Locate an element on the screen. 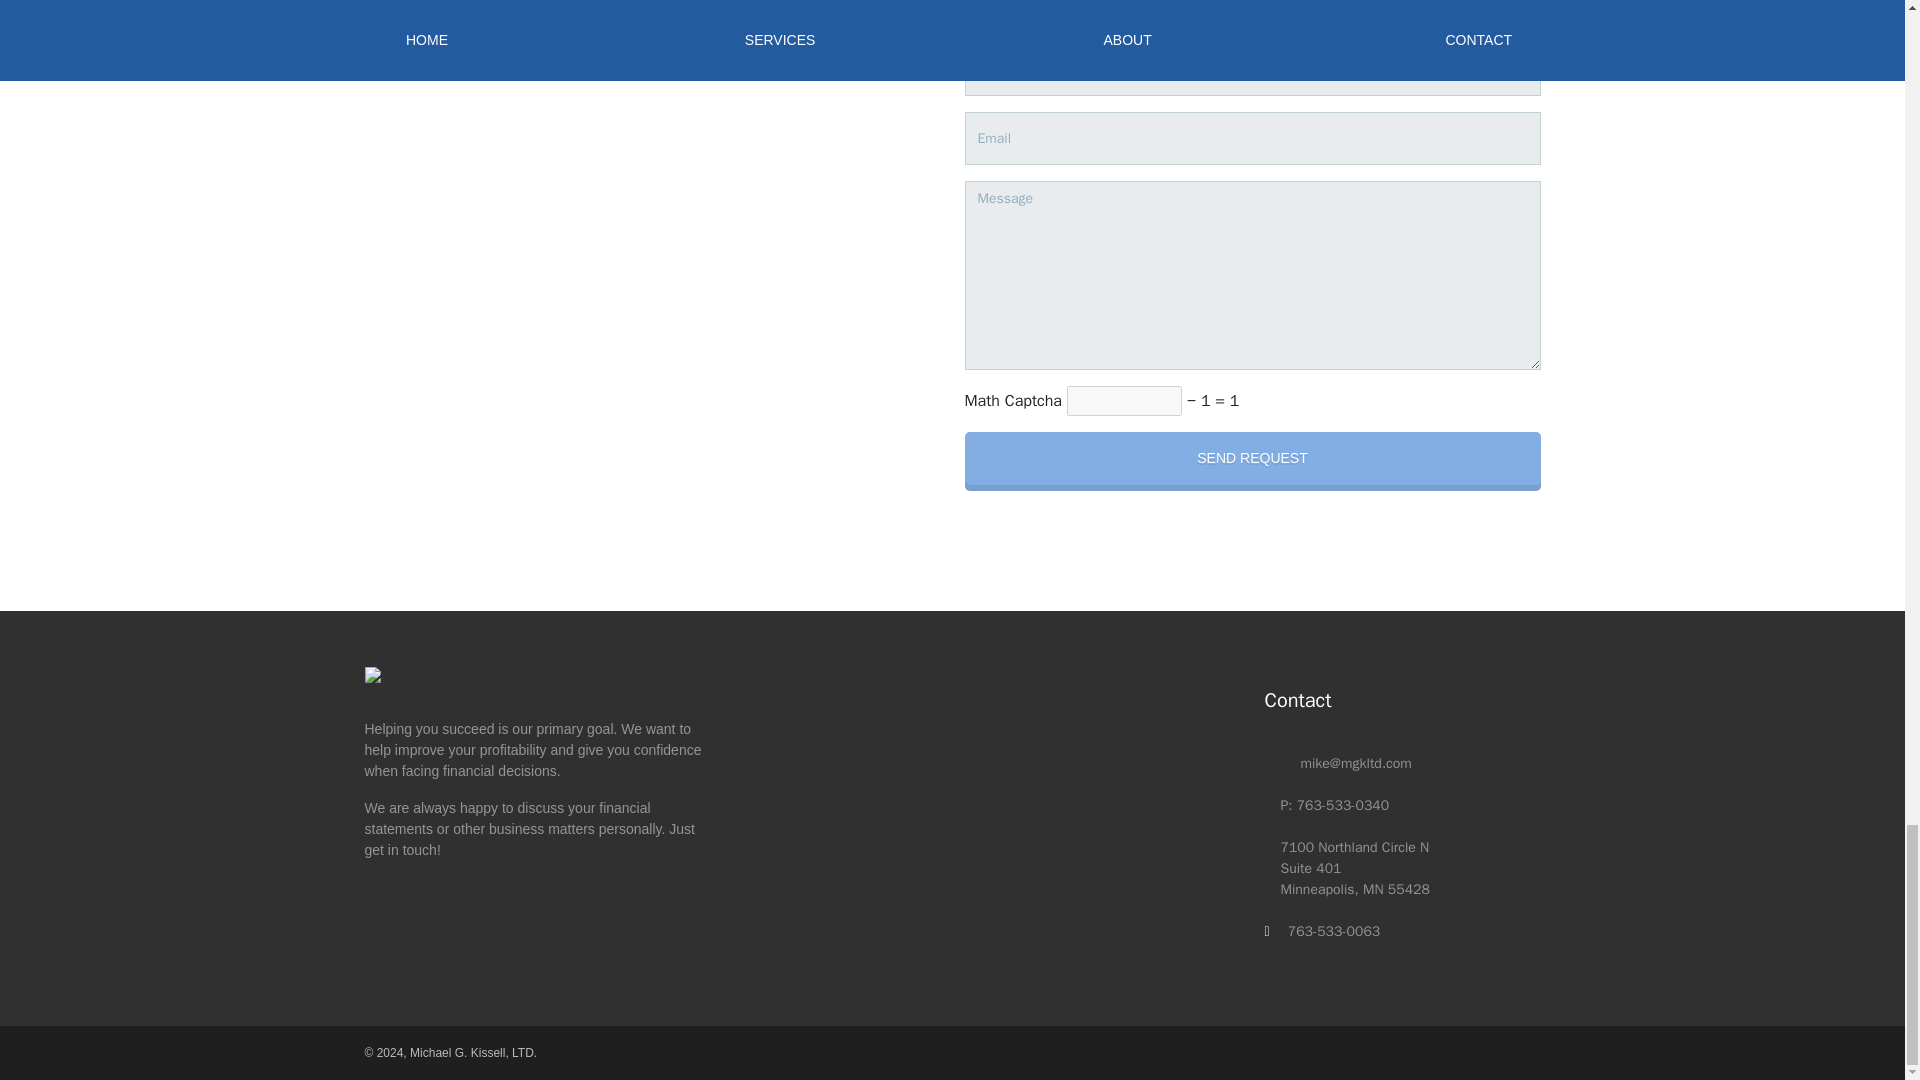 Image resolution: width=1920 pixels, height=1080 pixels. SEND REQUEST is located at coordinates (1251, 458).